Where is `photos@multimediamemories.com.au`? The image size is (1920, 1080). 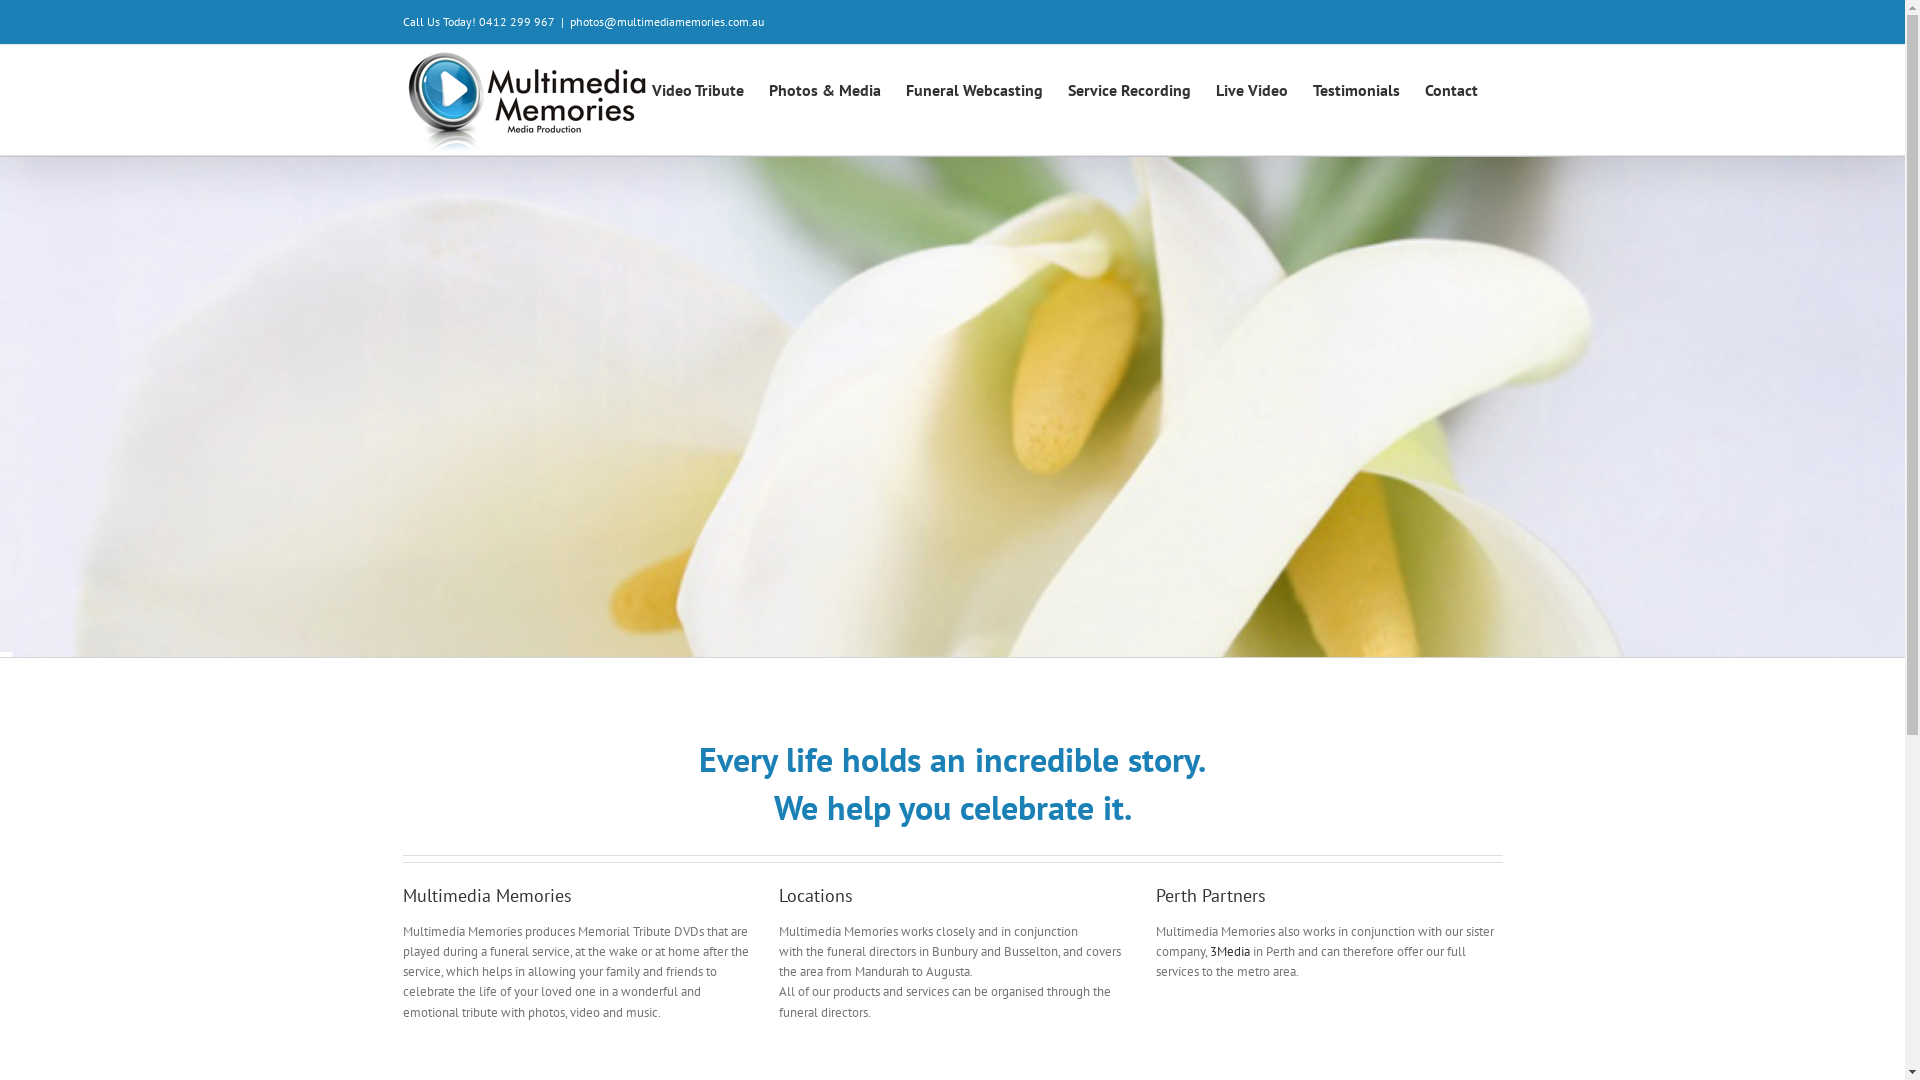
photos@multimediamemories.com.au is located at coordinates (667, 22).